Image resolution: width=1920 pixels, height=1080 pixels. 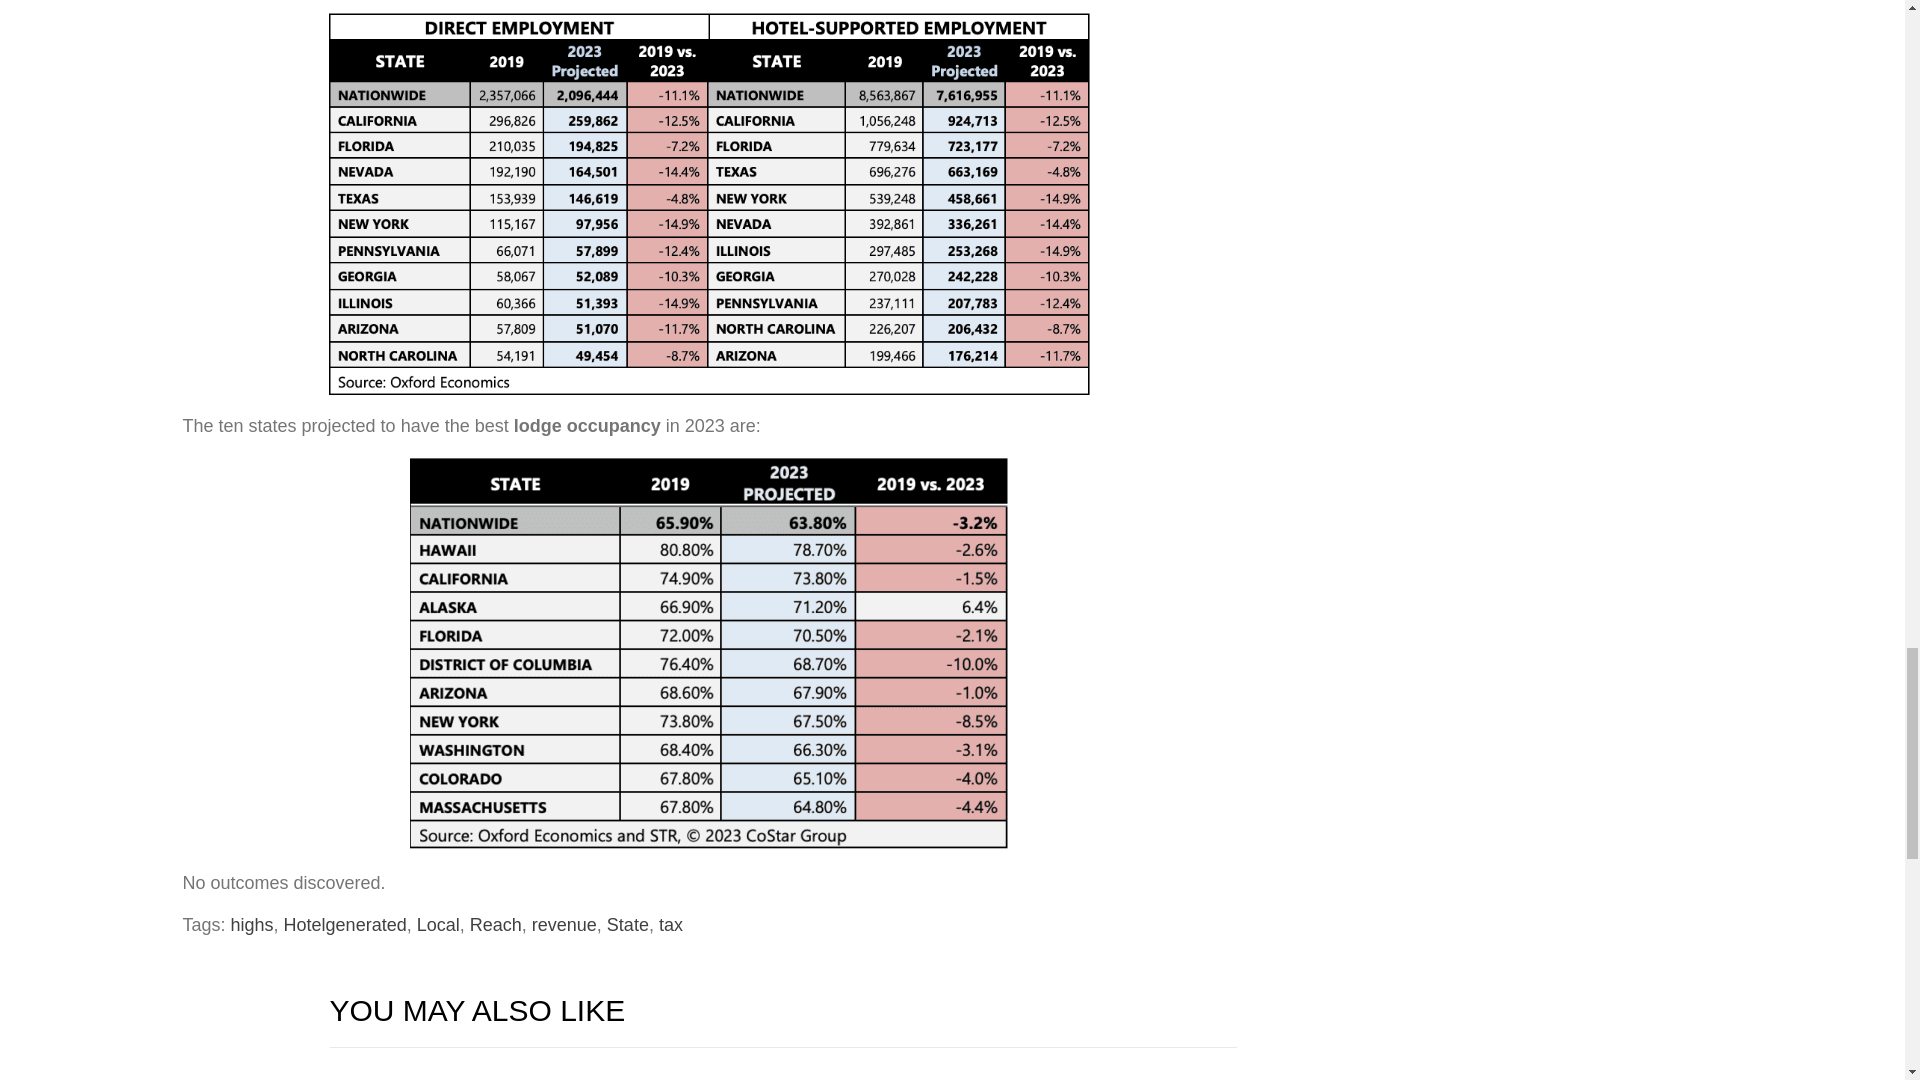 I want to click on Reach, so click(x=496, y=924).